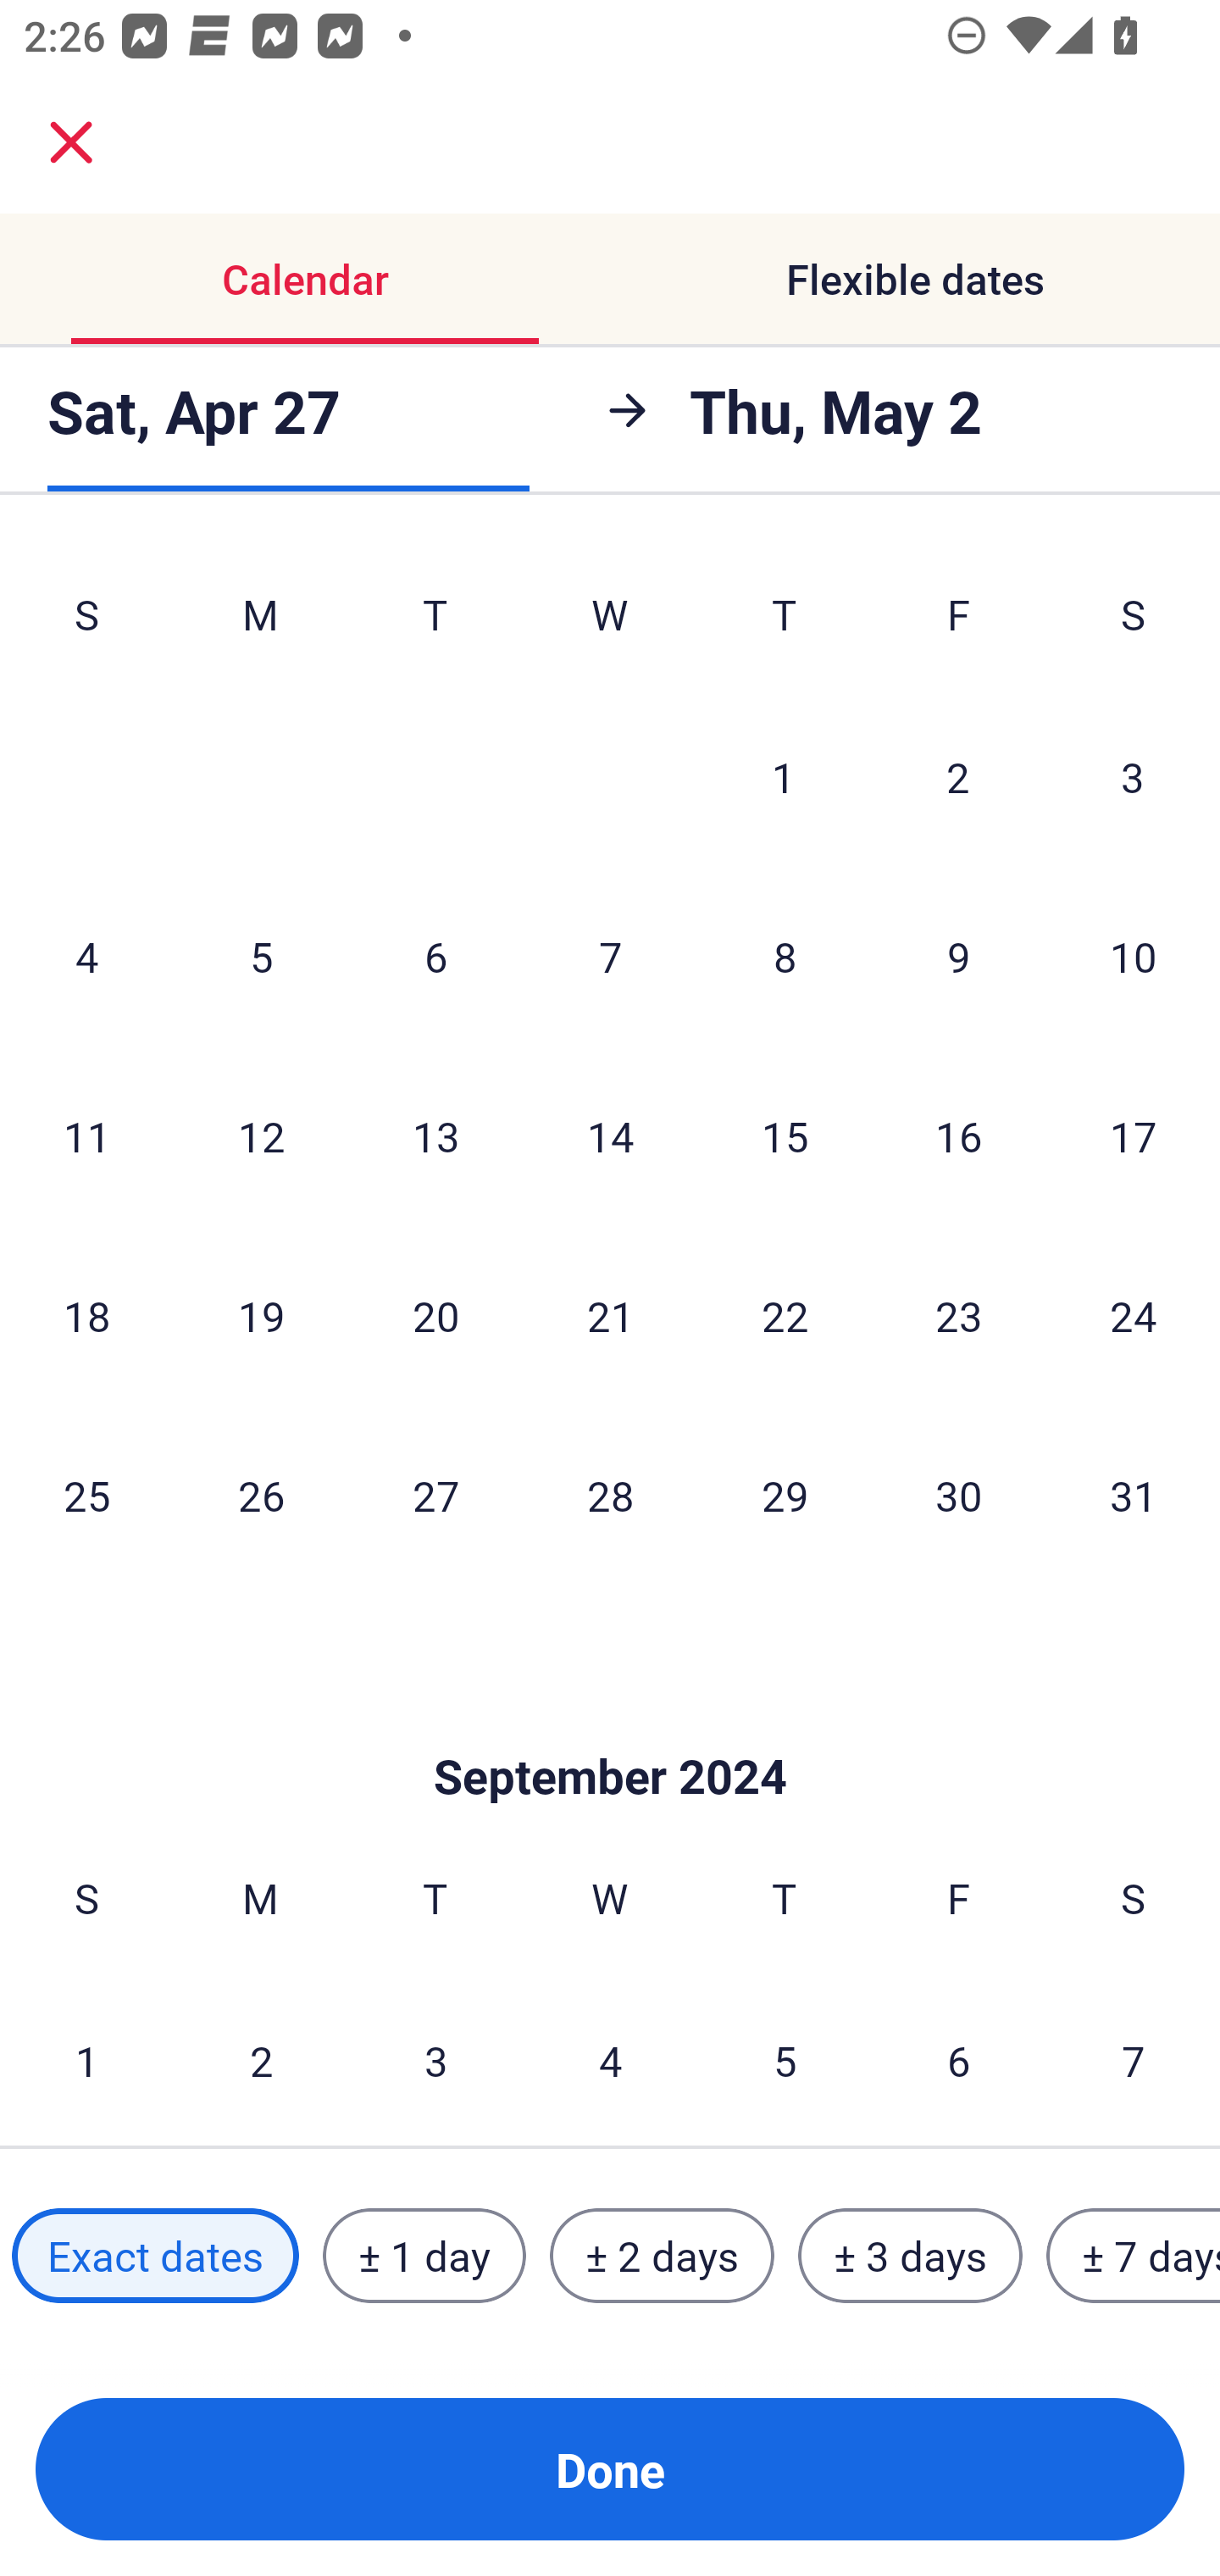 This screenshot has height=2576, width=1220. What do you see at coordinates (785, 1495) in the screenshot?
I see `29 Thursday, August 29, 2024` at bounding box center [785, 1495].